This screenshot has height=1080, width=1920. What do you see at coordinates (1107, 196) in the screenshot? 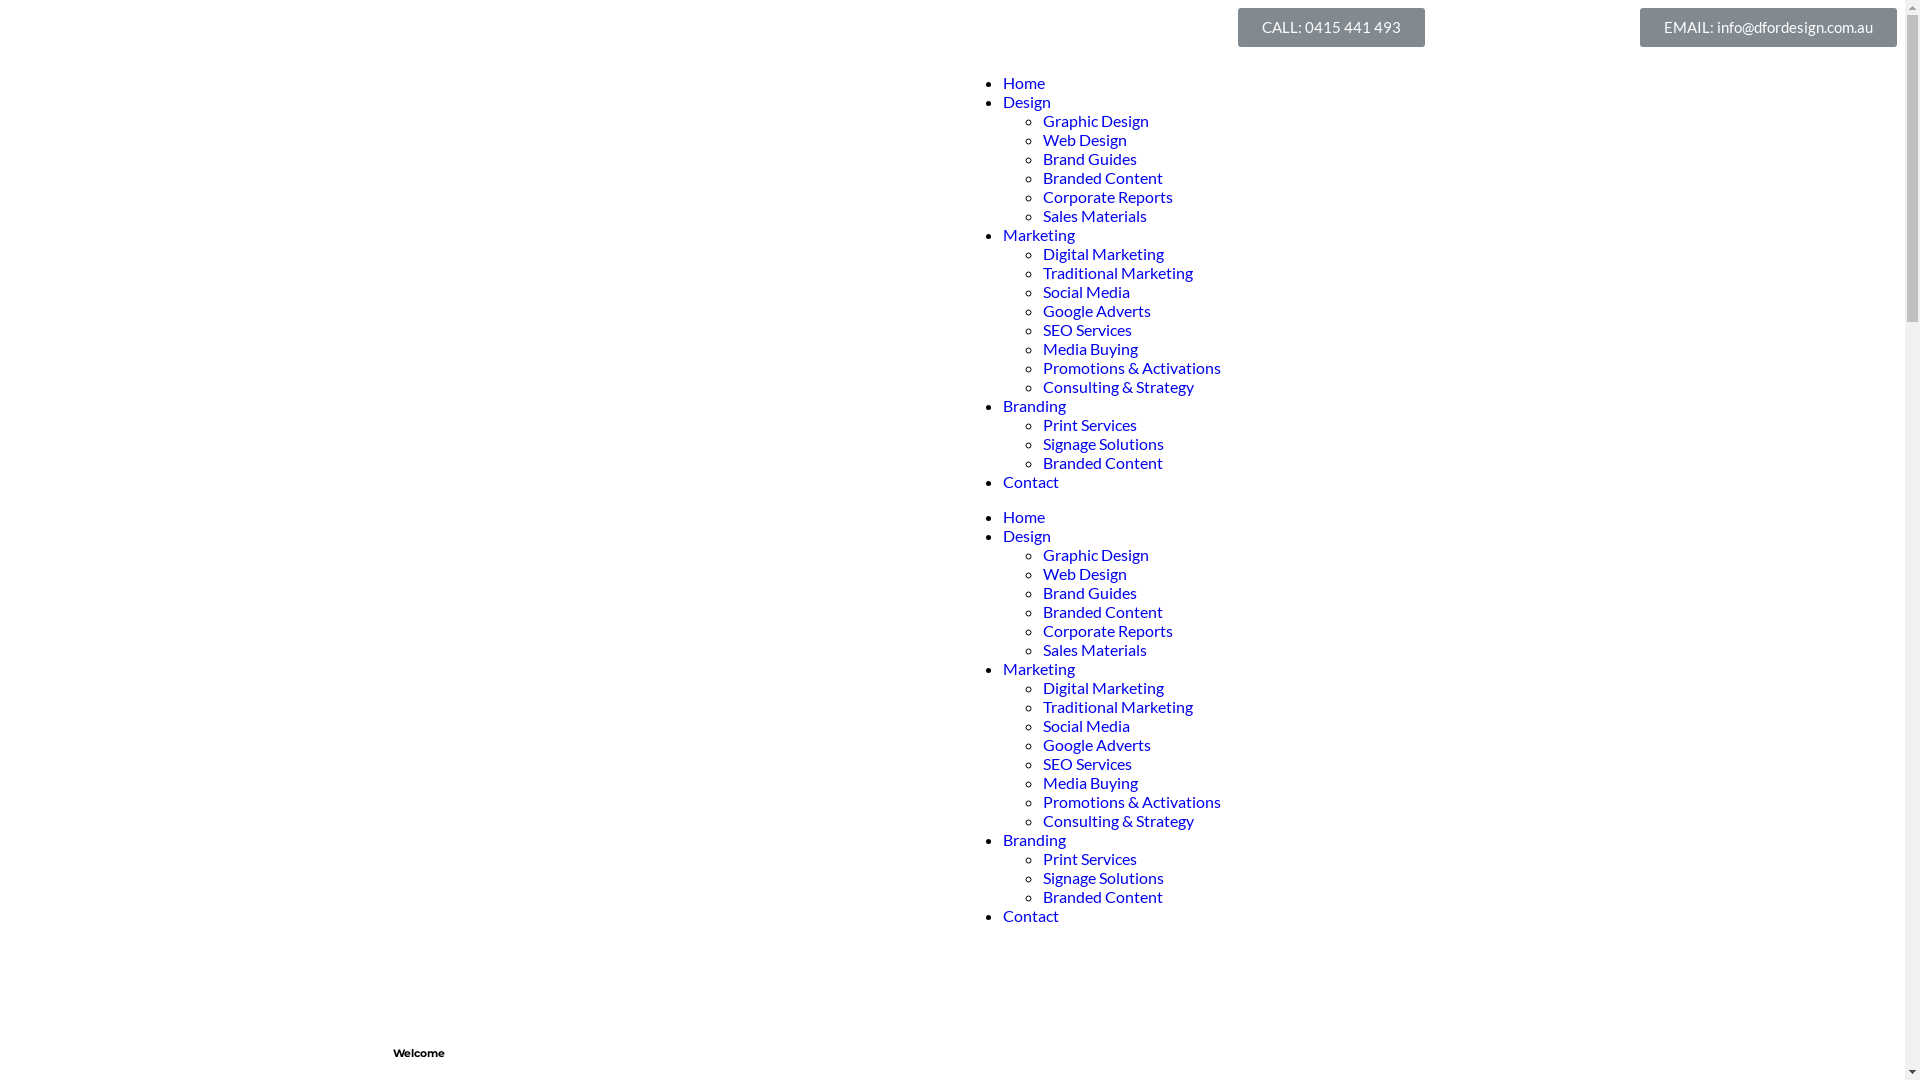
I see `Corporate Reports` at bounding box center [1107, 196].